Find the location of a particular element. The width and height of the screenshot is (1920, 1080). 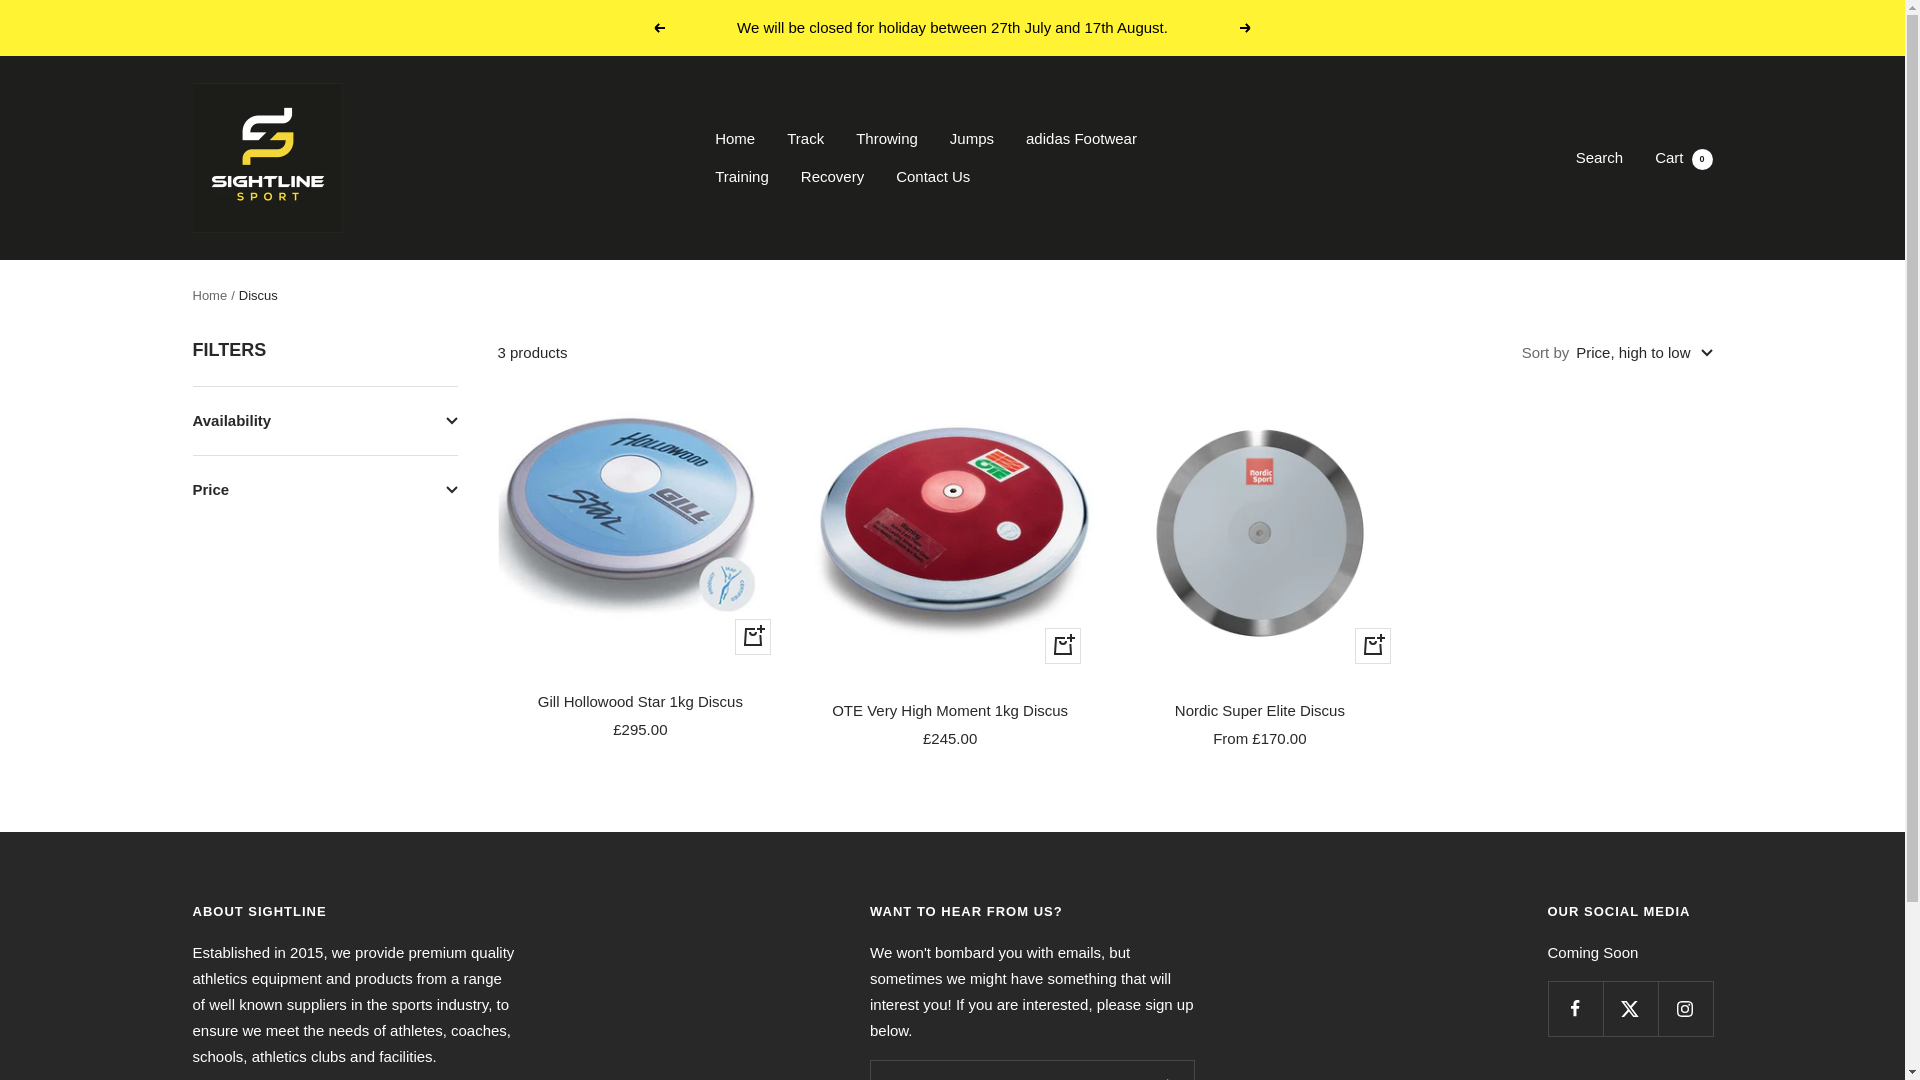

Price, high to low is located at coordinates (266, 158).